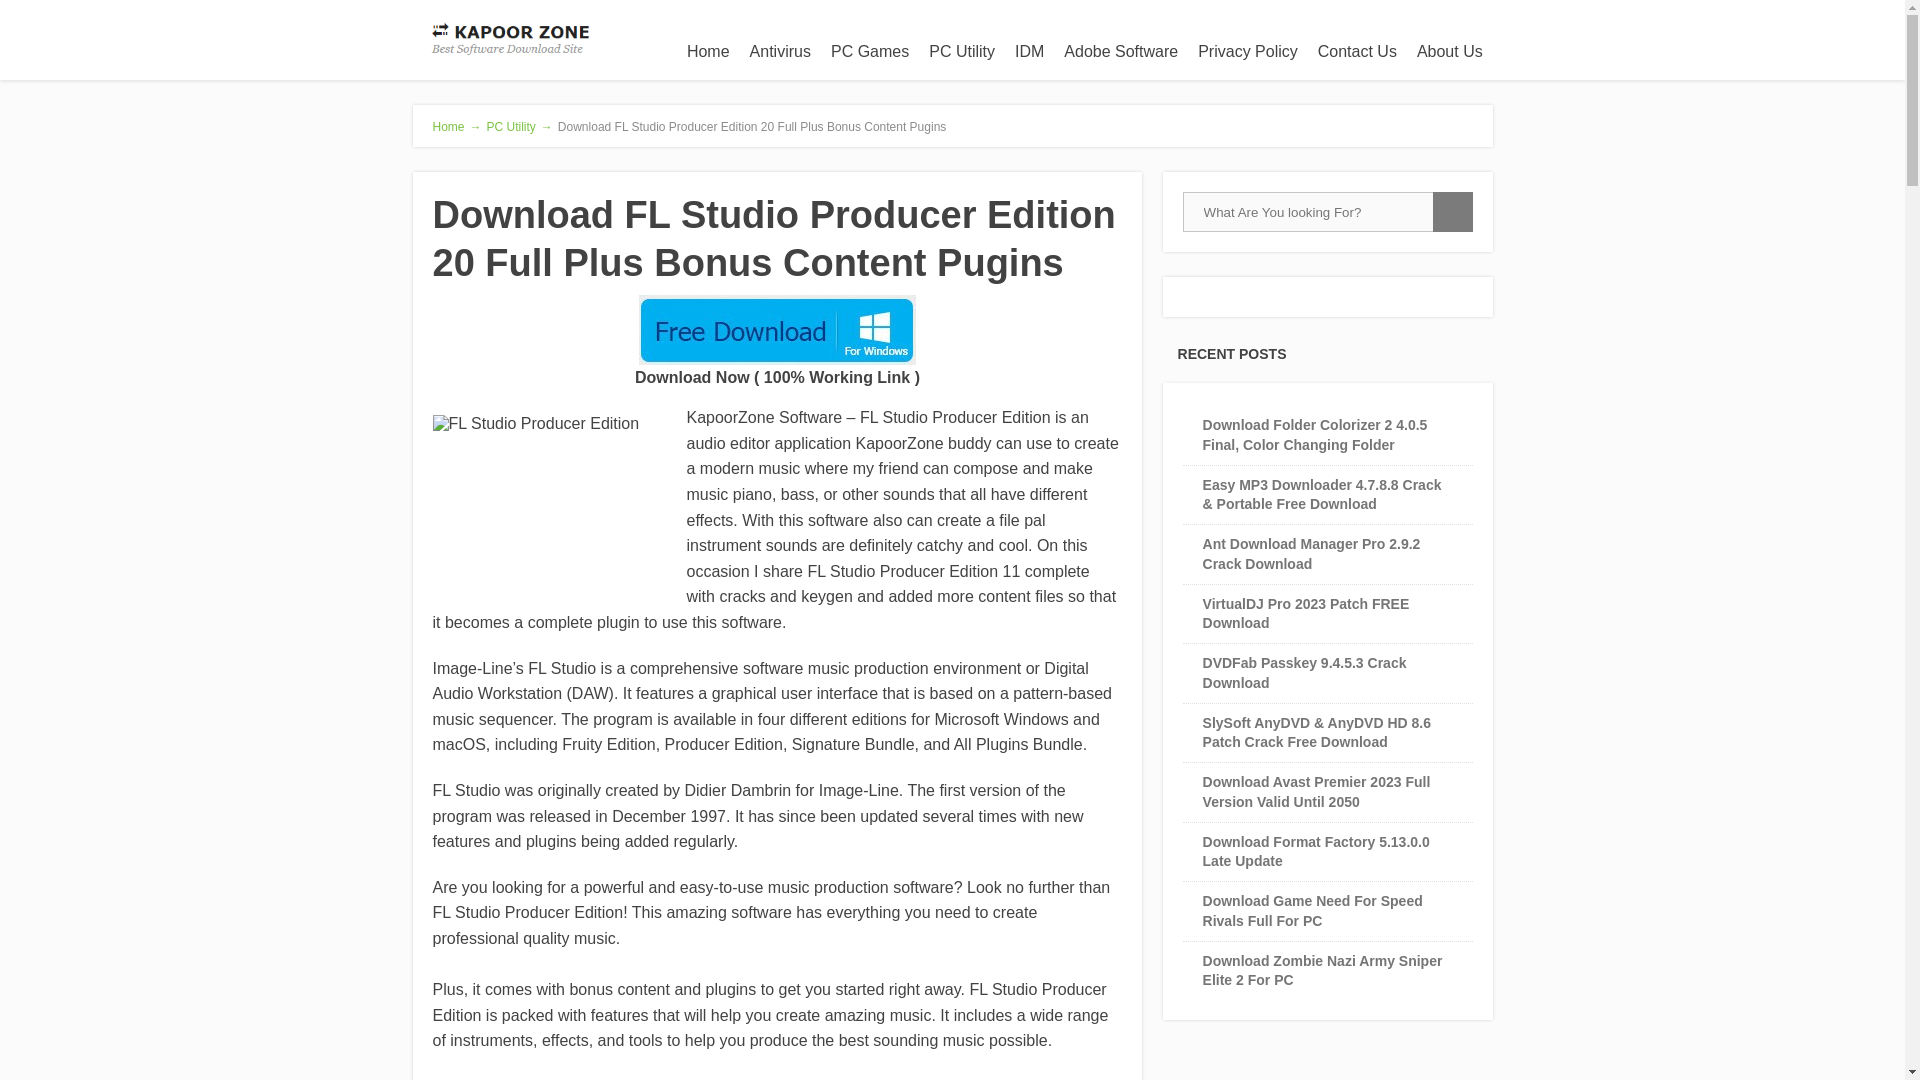 Image resolution: width=1920 pixels, height=1080 pixels. What do you see at coordinates (1121, 52) in the screenshot?
I see `Adobe Software` at bounding box center [1121, 52].